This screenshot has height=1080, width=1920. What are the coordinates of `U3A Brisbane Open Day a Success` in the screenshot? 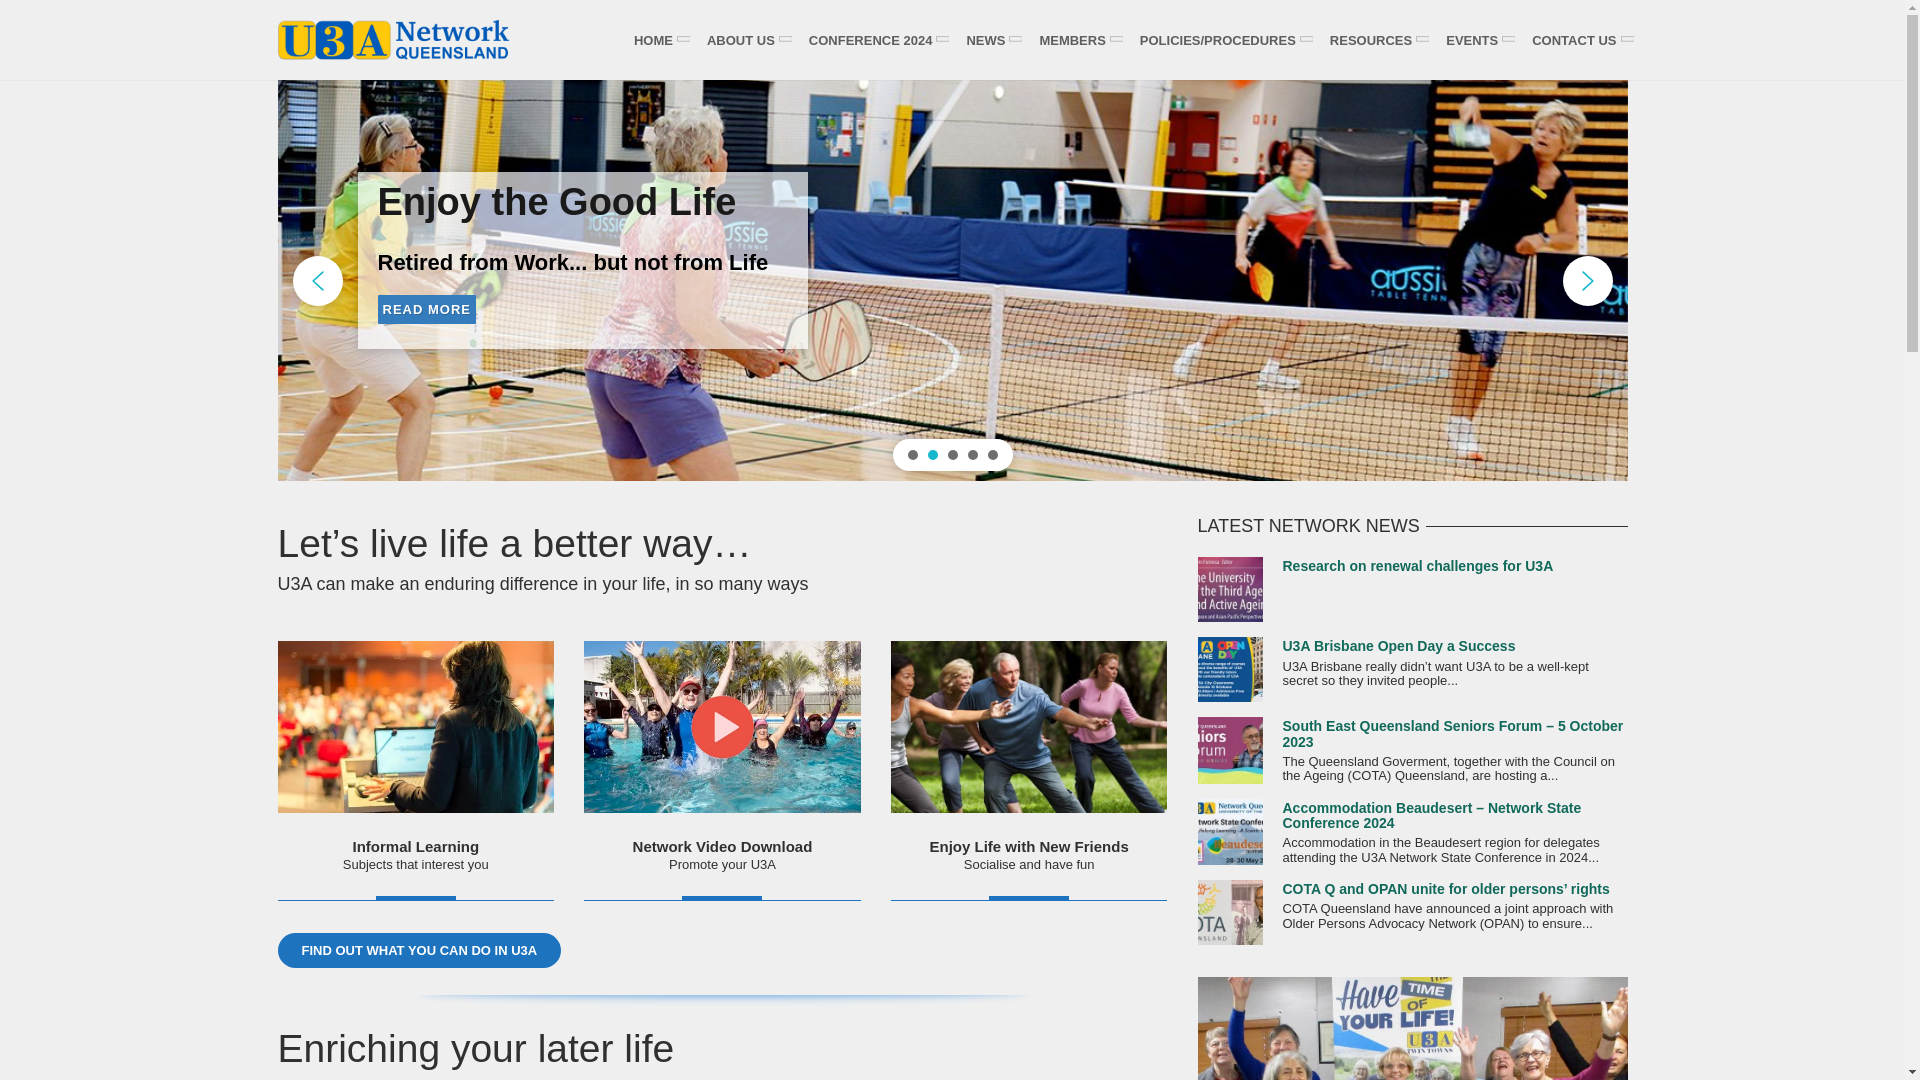 It's located at (1398, 646).